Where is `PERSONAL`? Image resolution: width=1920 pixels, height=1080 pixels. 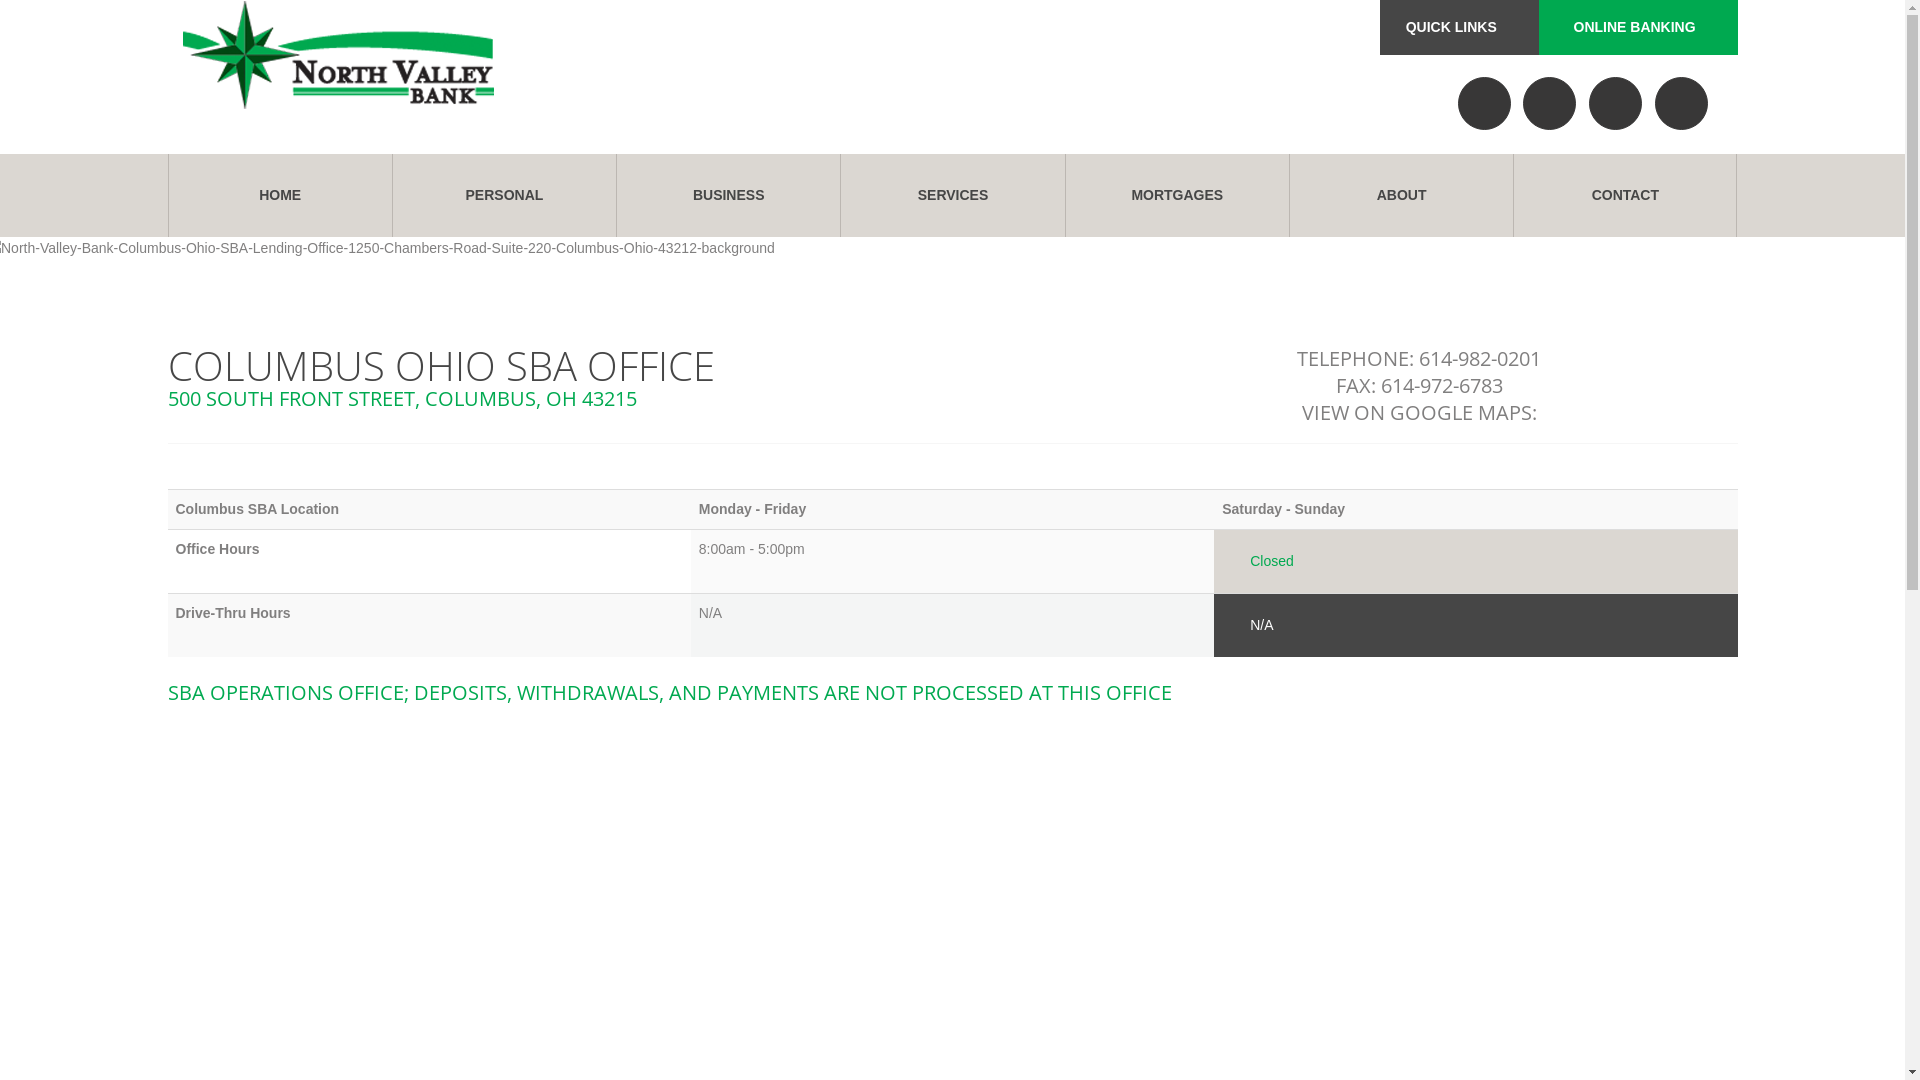
PERSONAL is located at coordinates (504, 196).